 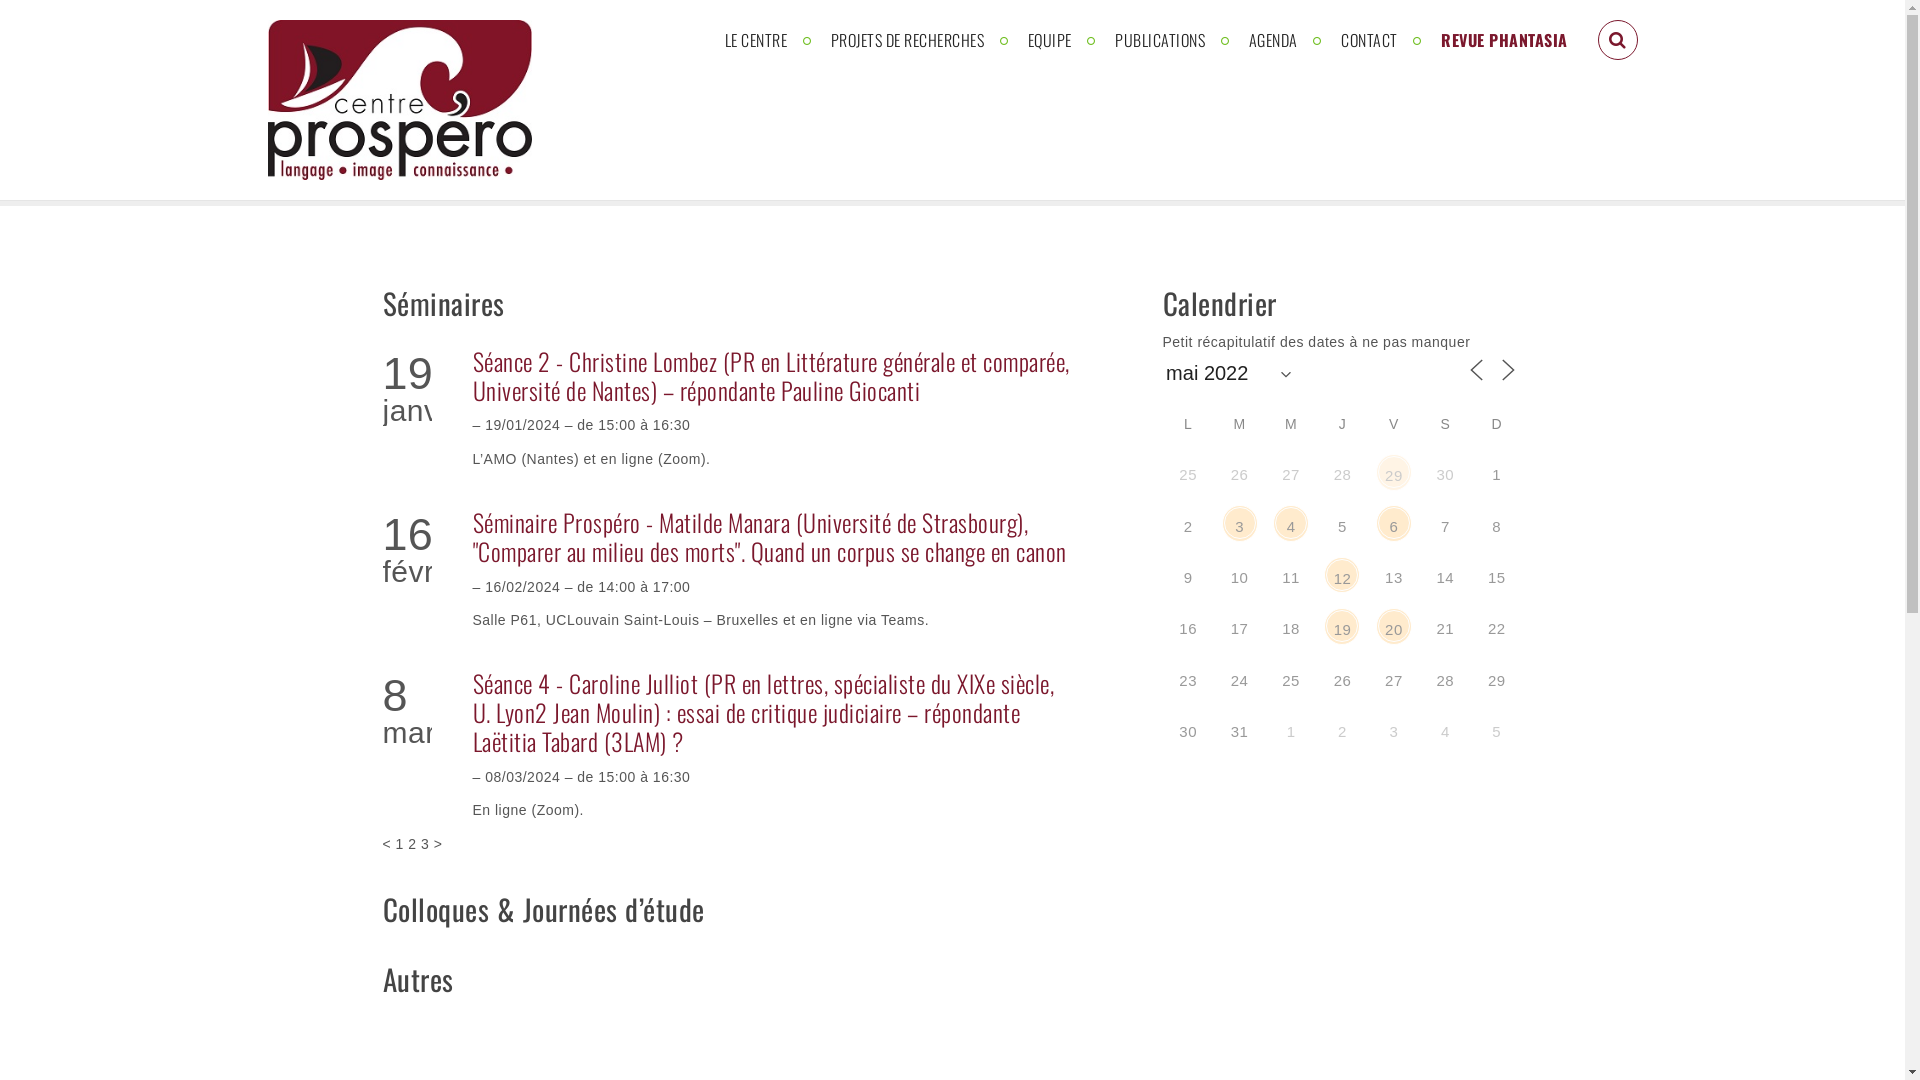 What do you see at coordinates (756, 40) in the screenshot?
I see `LE CENTRE` at bounding box center [756, 40].